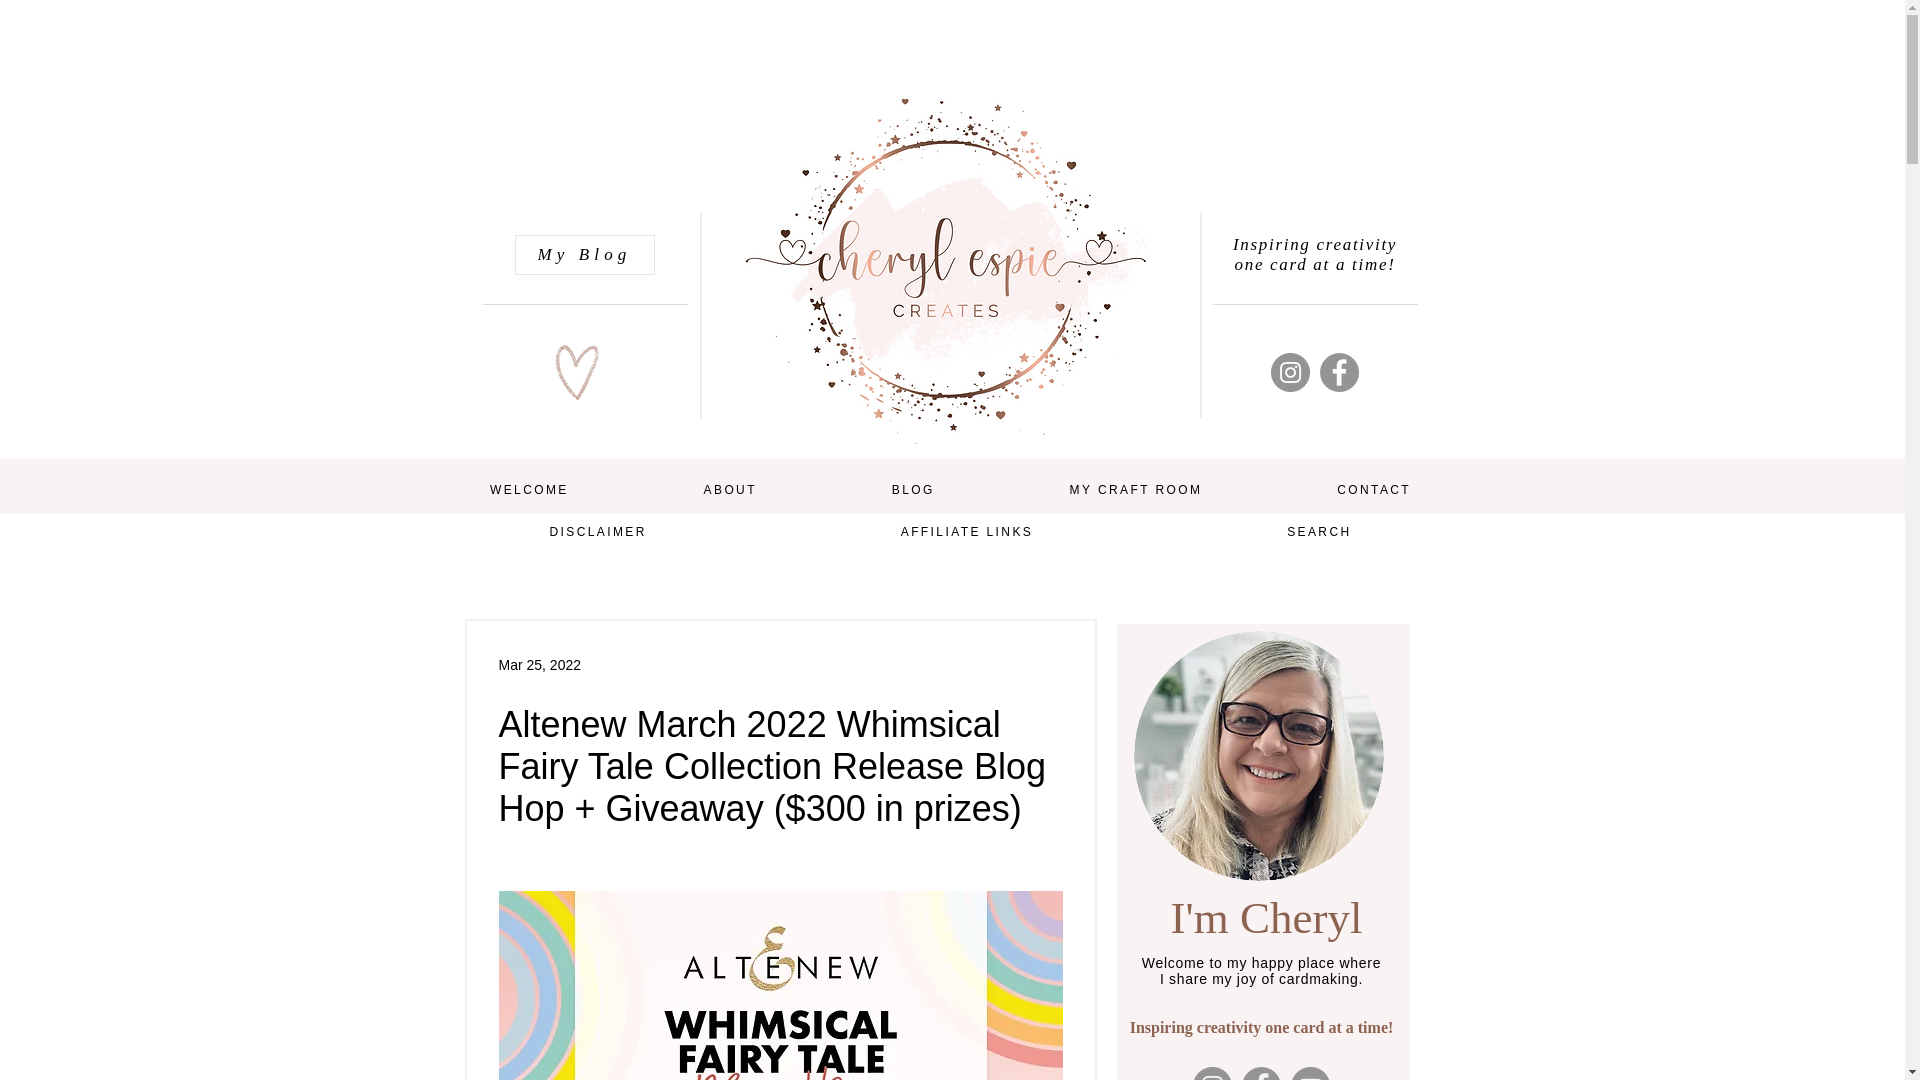 The width and height of the screenshot is (1920, 1080). Describe the element at coordinates (1374, 490) in the screenshot. I see `CONTACT` at that location.